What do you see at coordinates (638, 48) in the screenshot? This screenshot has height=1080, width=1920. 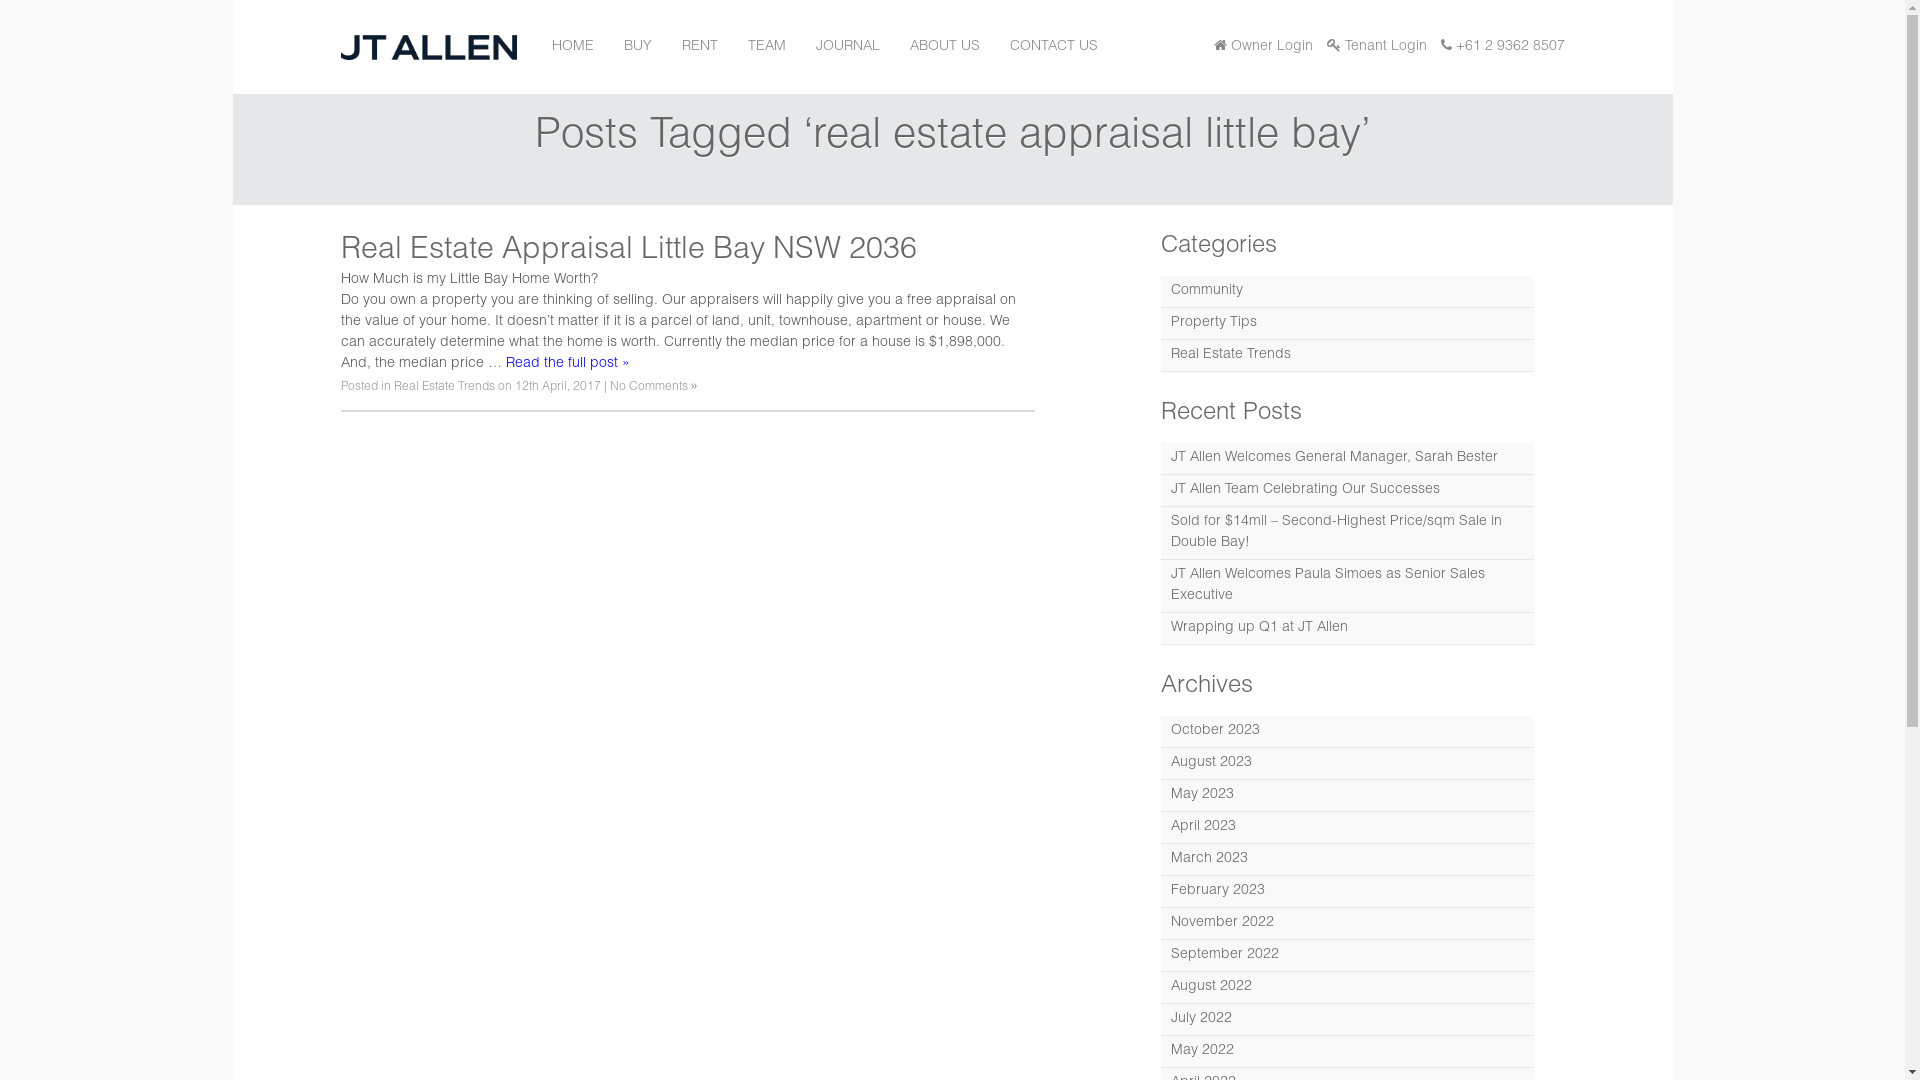 I see `BUY` at bounding box center [638, 48].